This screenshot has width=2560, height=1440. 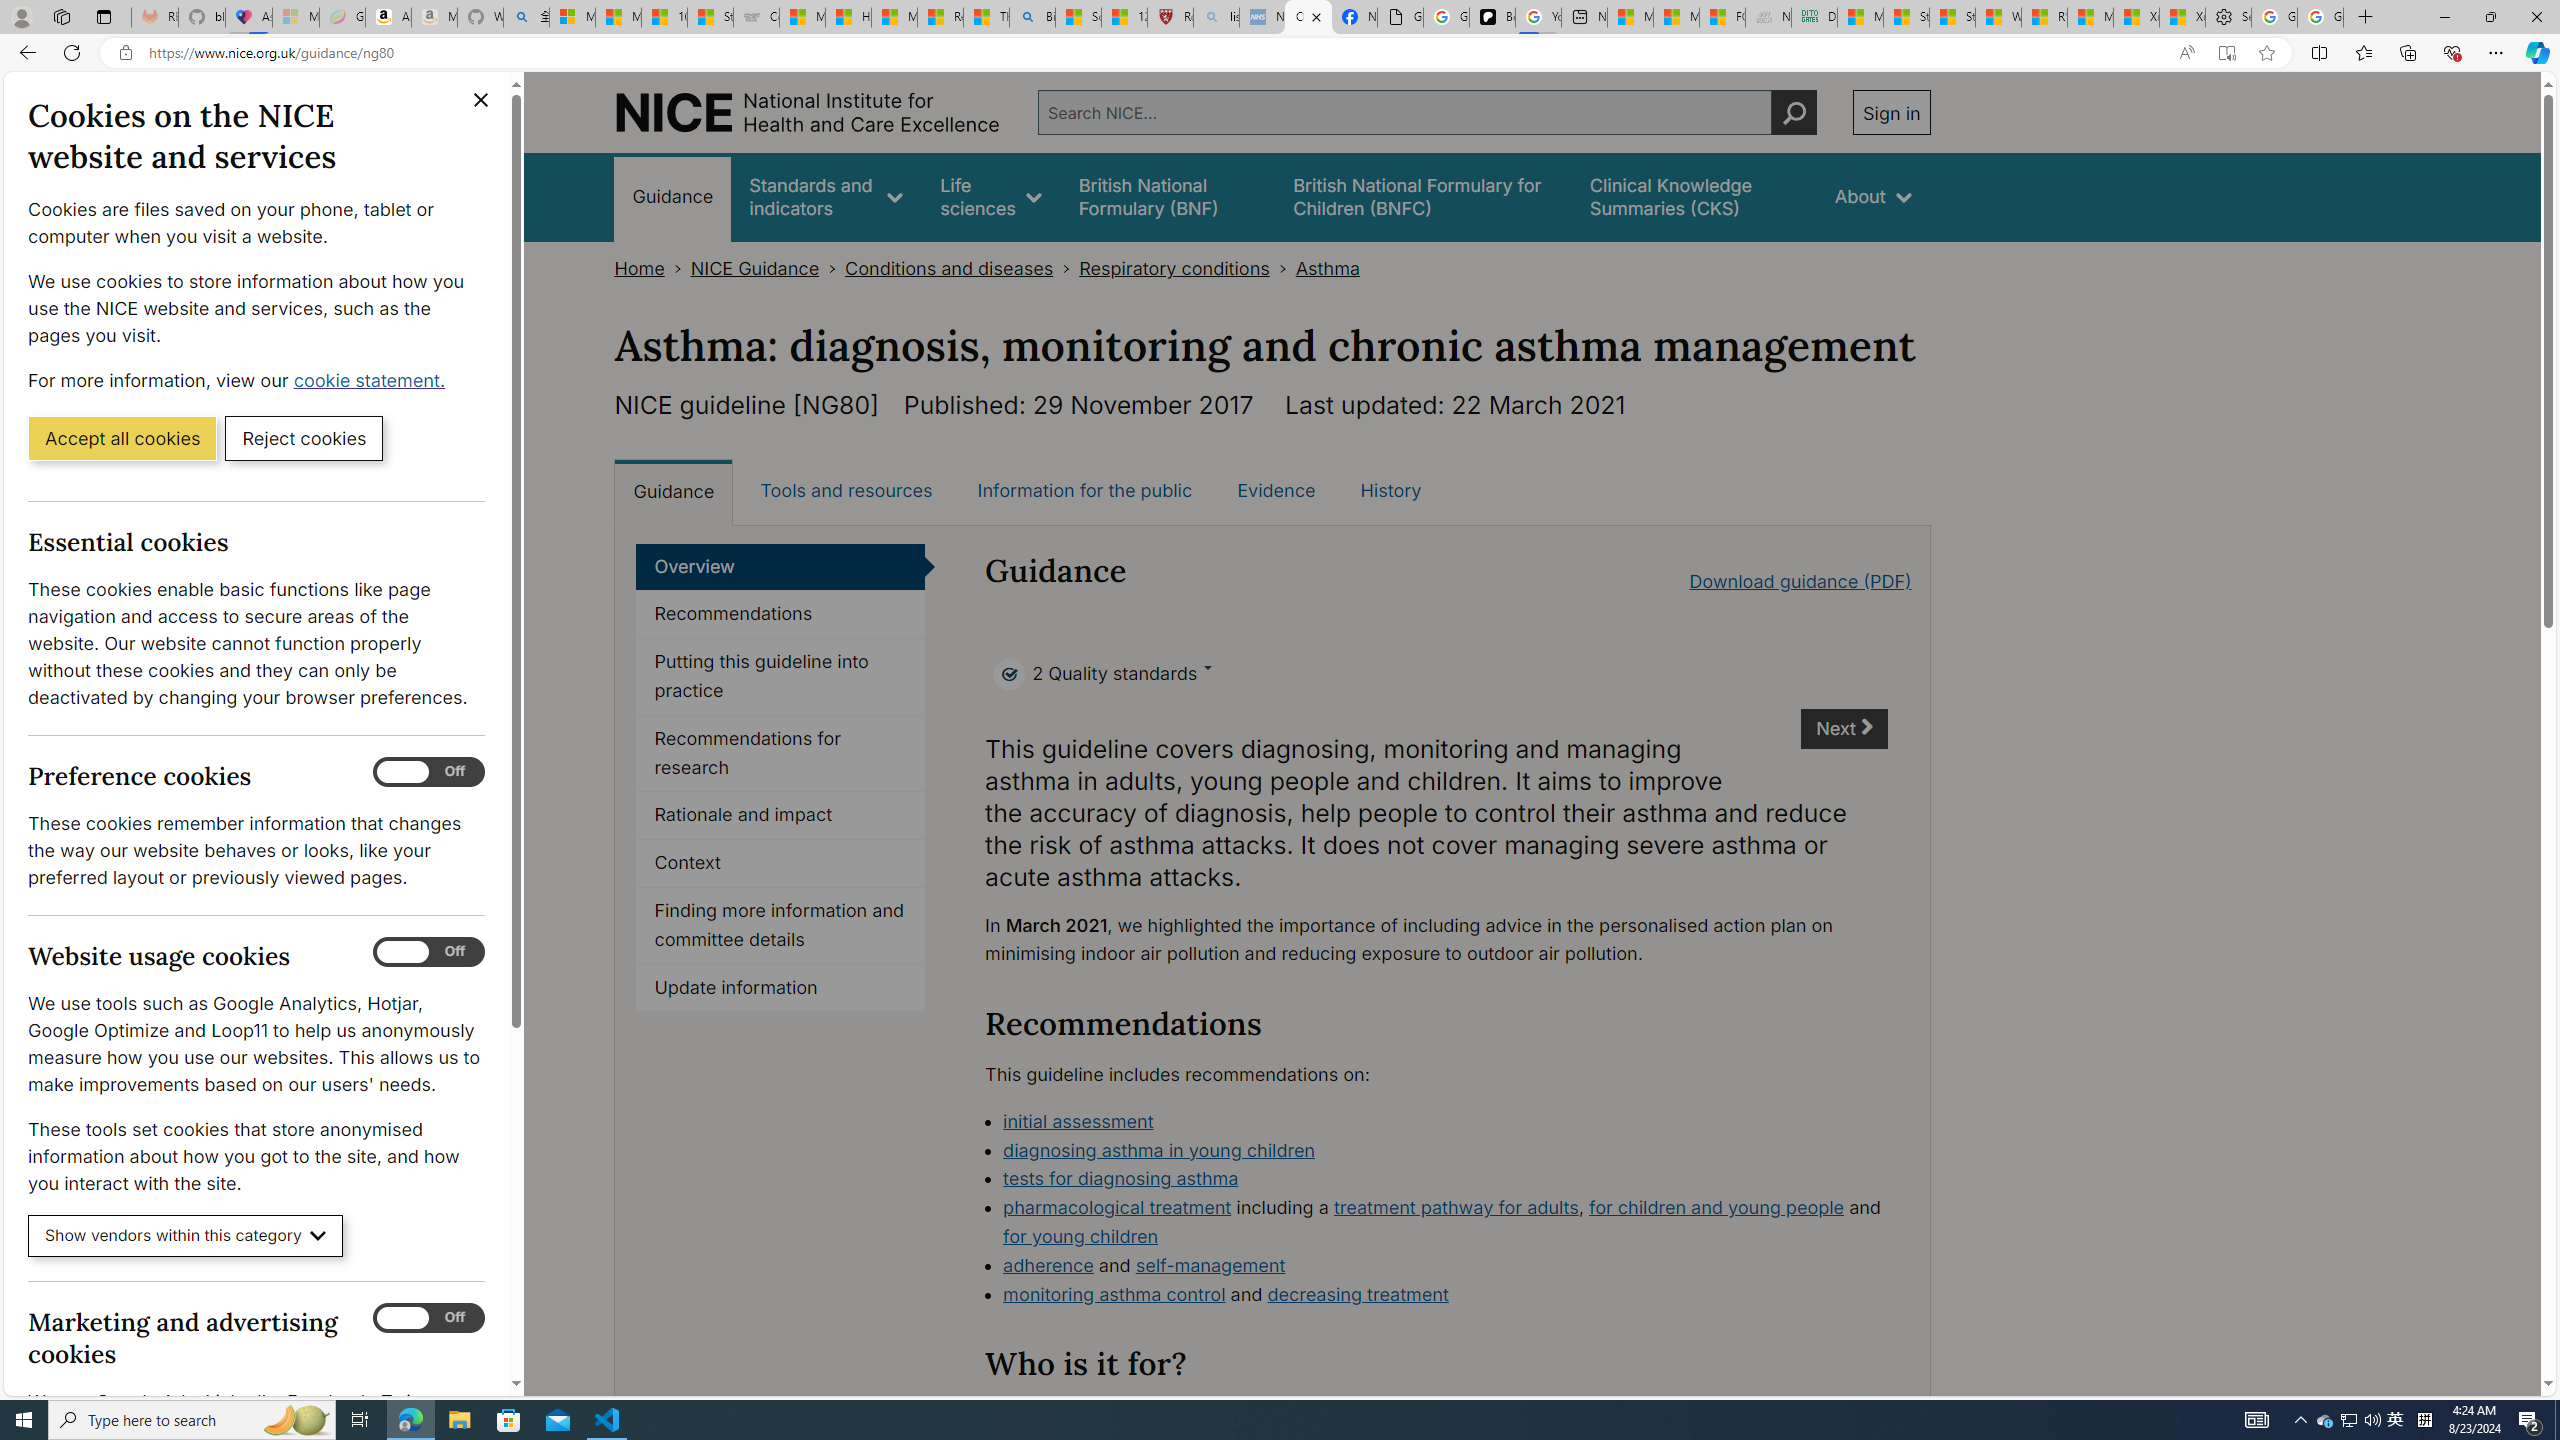 What do you see at coordinates (1890, 112) in the screenshot?
I see `Sign in` at bounding box center [1890, 112].